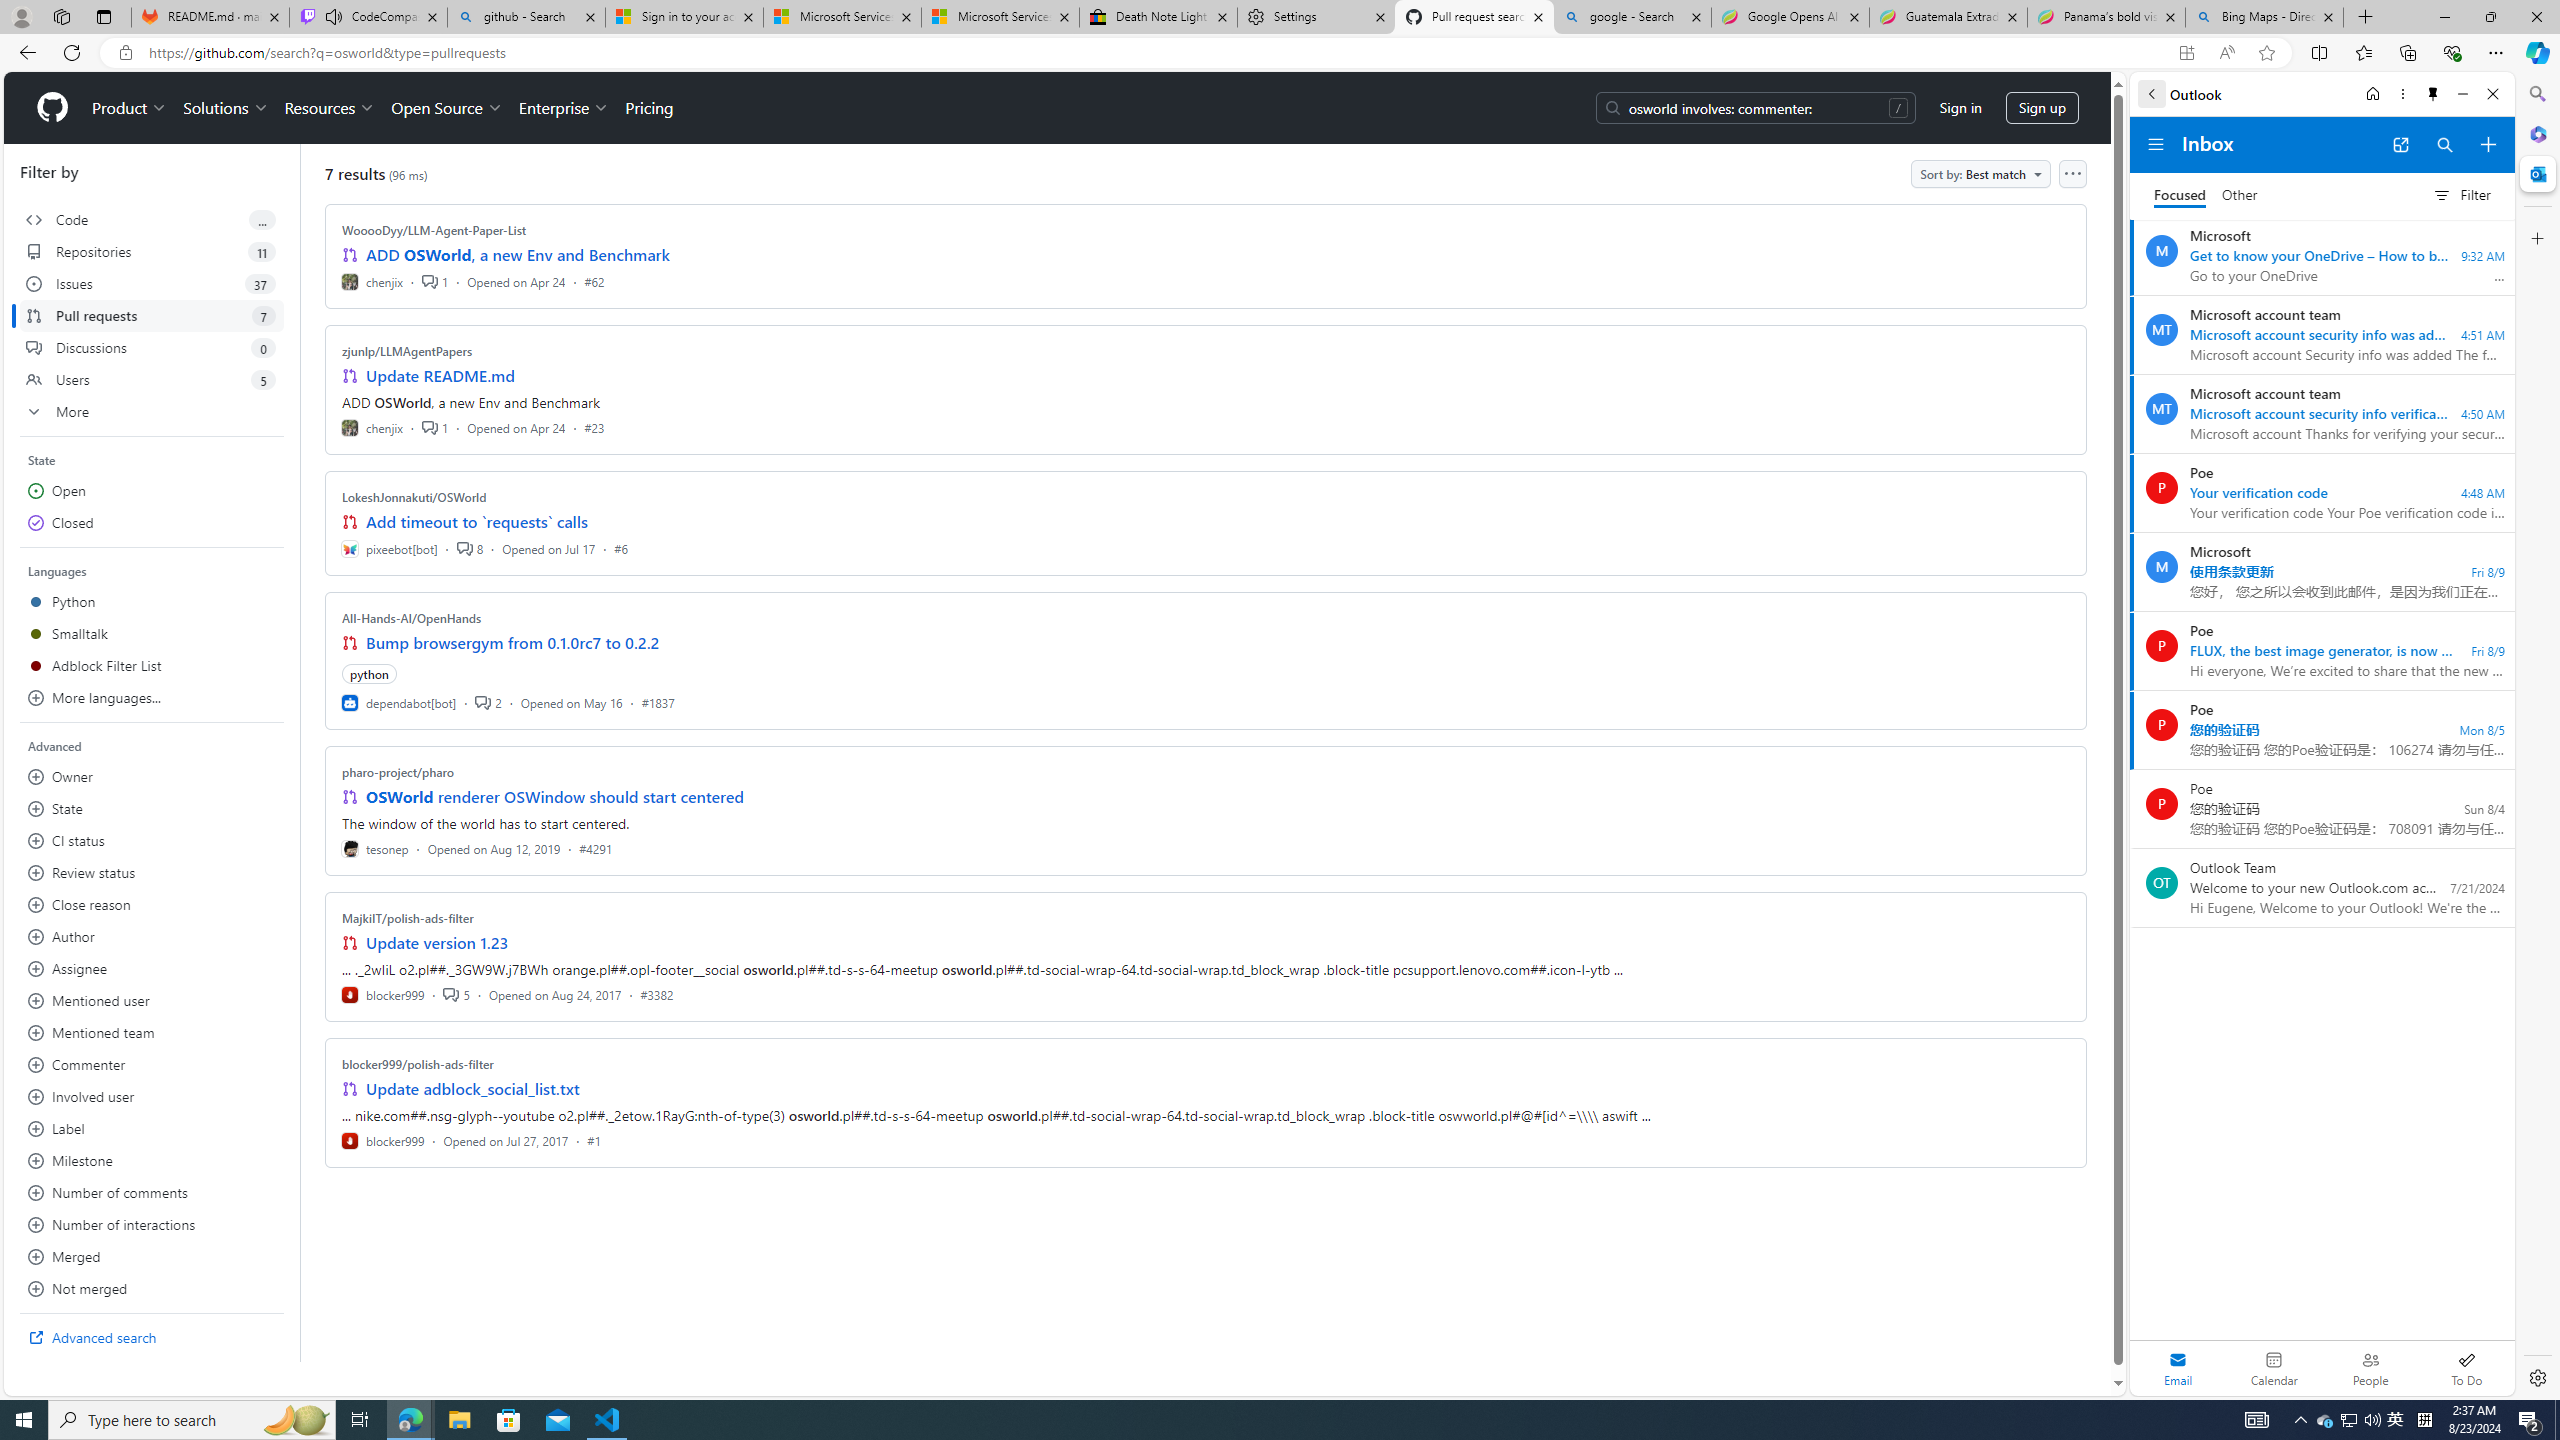 The width and height of the screenshot is (2560, 1440). What do you see at coordinates (594, 1140) in the screenshot?
I see `#1` at bounding box center [594, 1140].